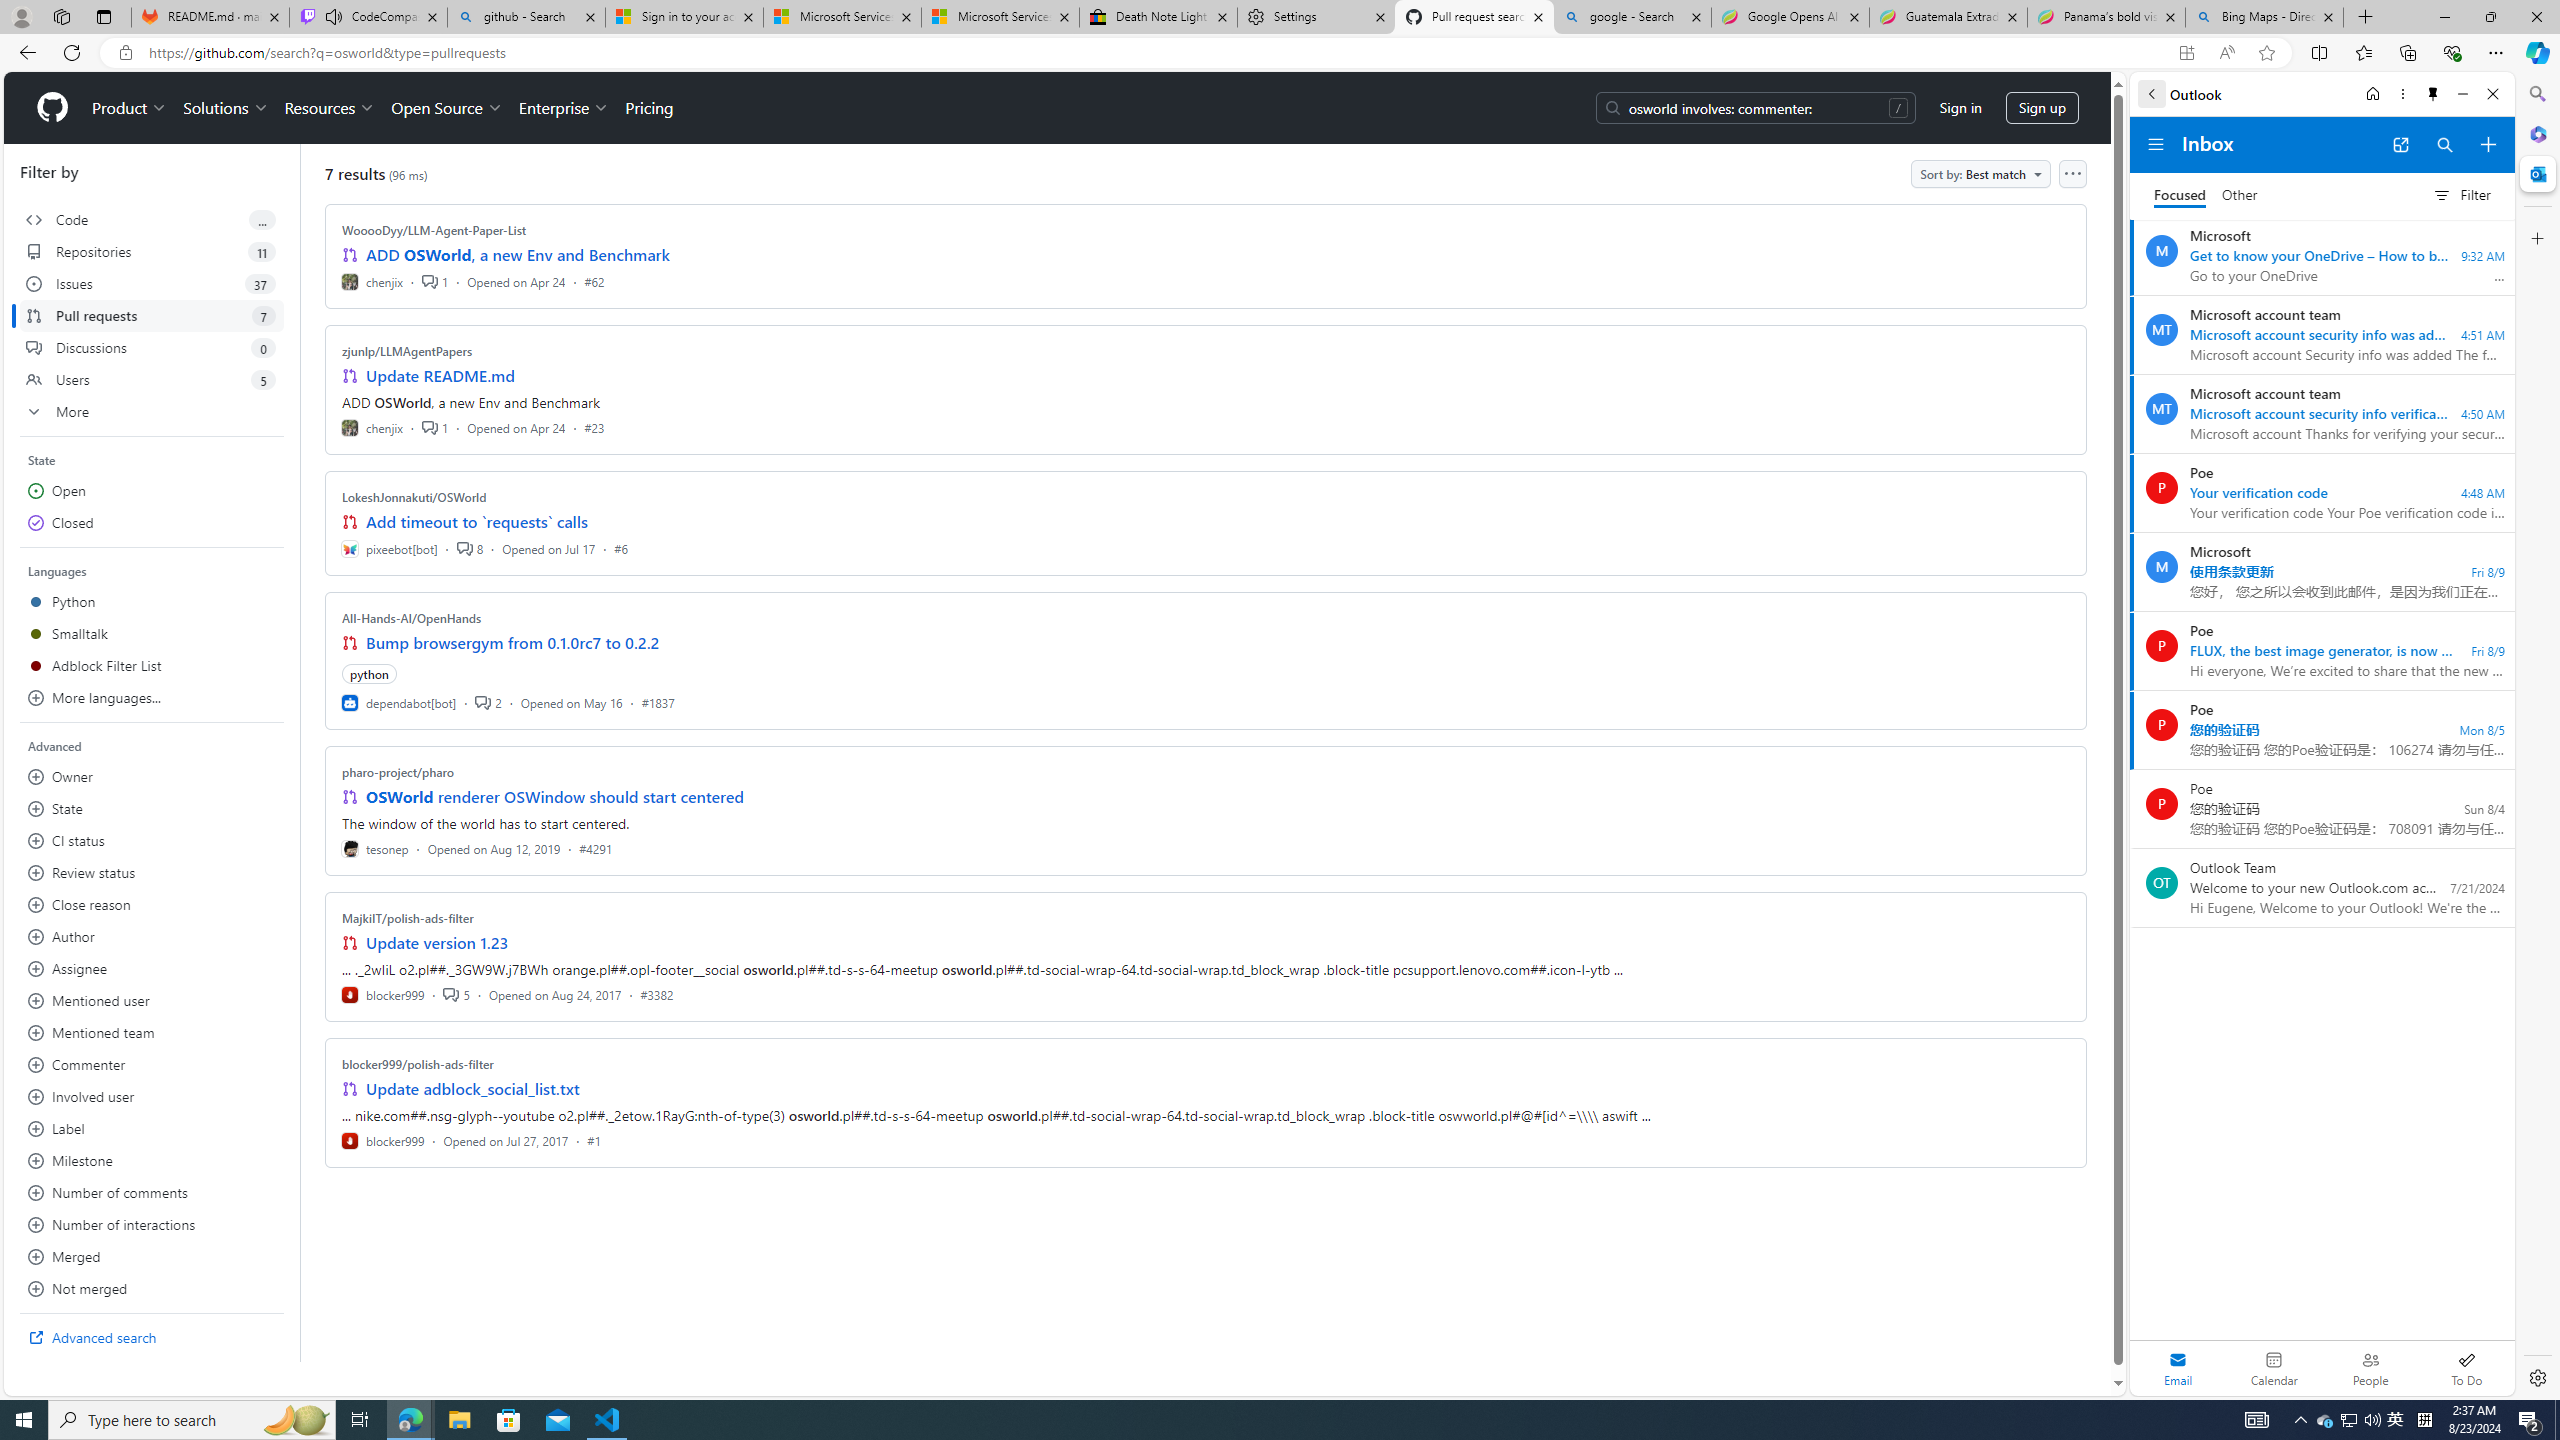 The width and height of the screenshot is (2560, 1440). What do you see at coordinates (594, 1140) in the screenshot?
I see `#1` at bounding box center [594, 1140].